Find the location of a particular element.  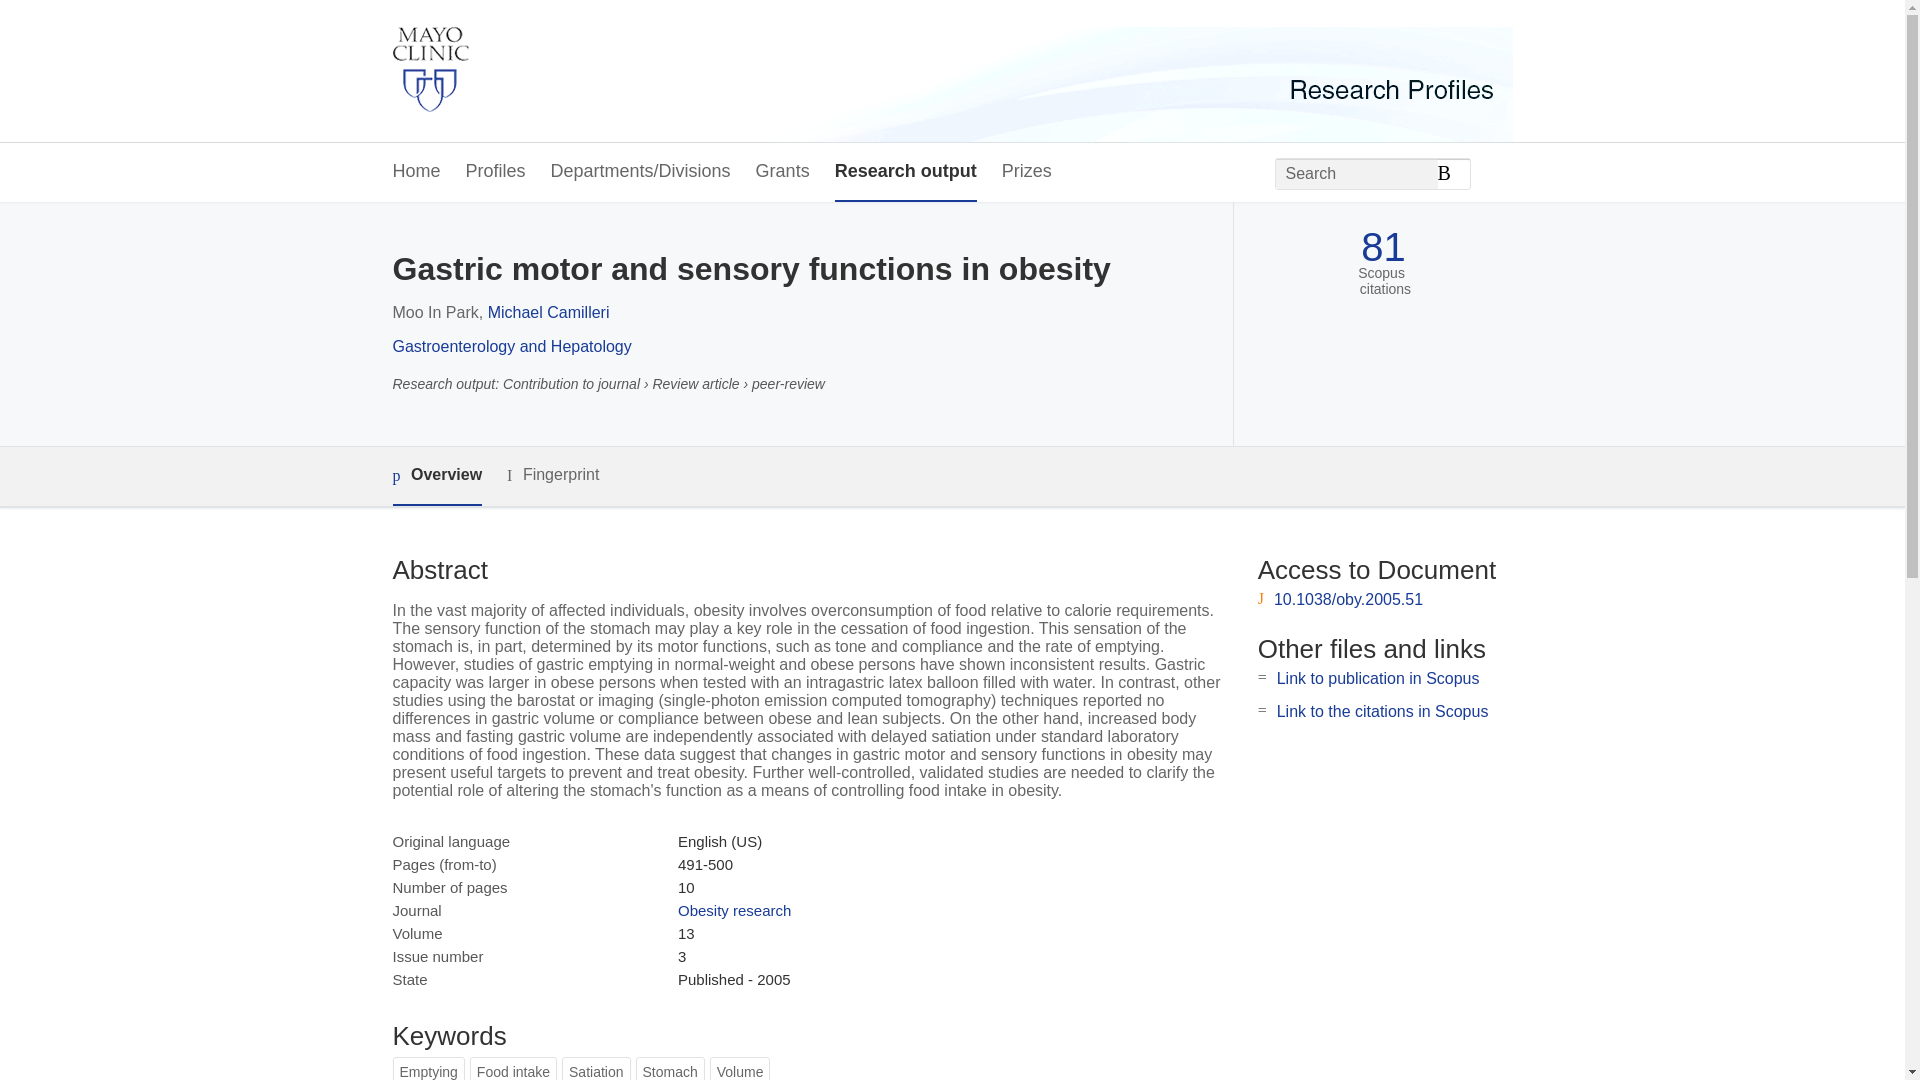

Link to the citations in Scopus is located at coordinates (1382, 712).